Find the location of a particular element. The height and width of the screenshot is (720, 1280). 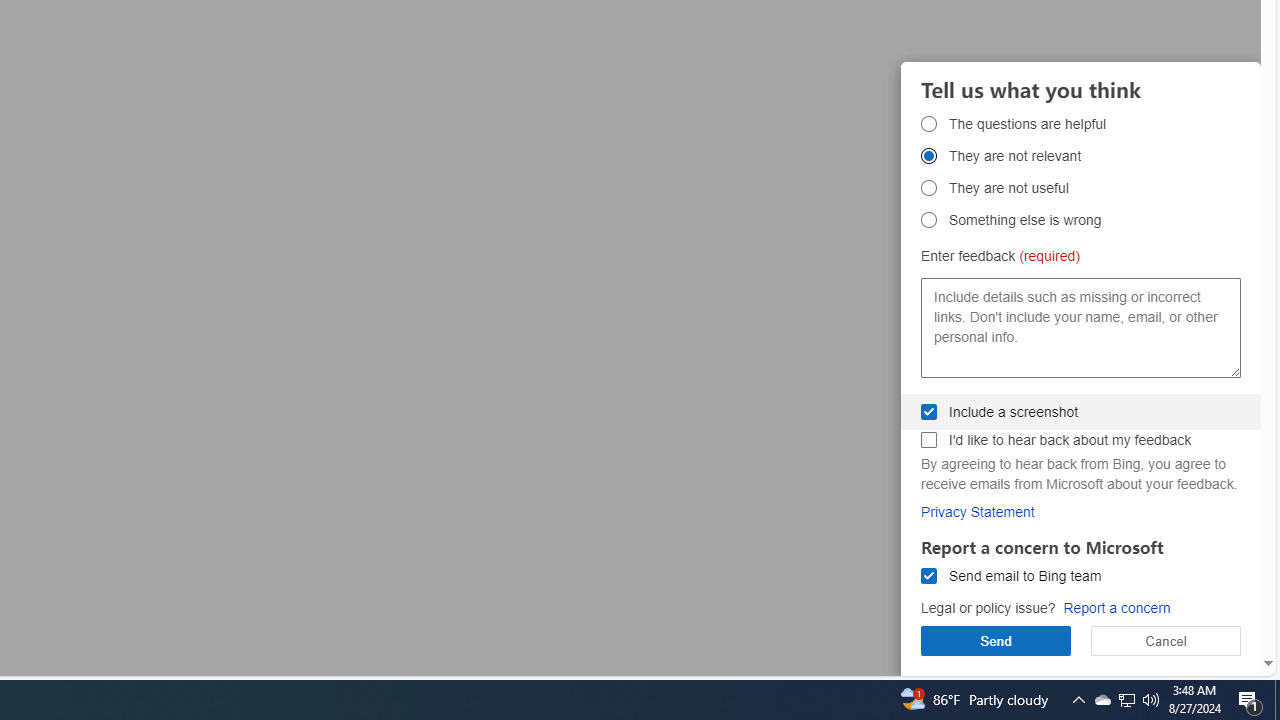

Include a screenshot Include a screenshot is located at coordinates (928, 411).